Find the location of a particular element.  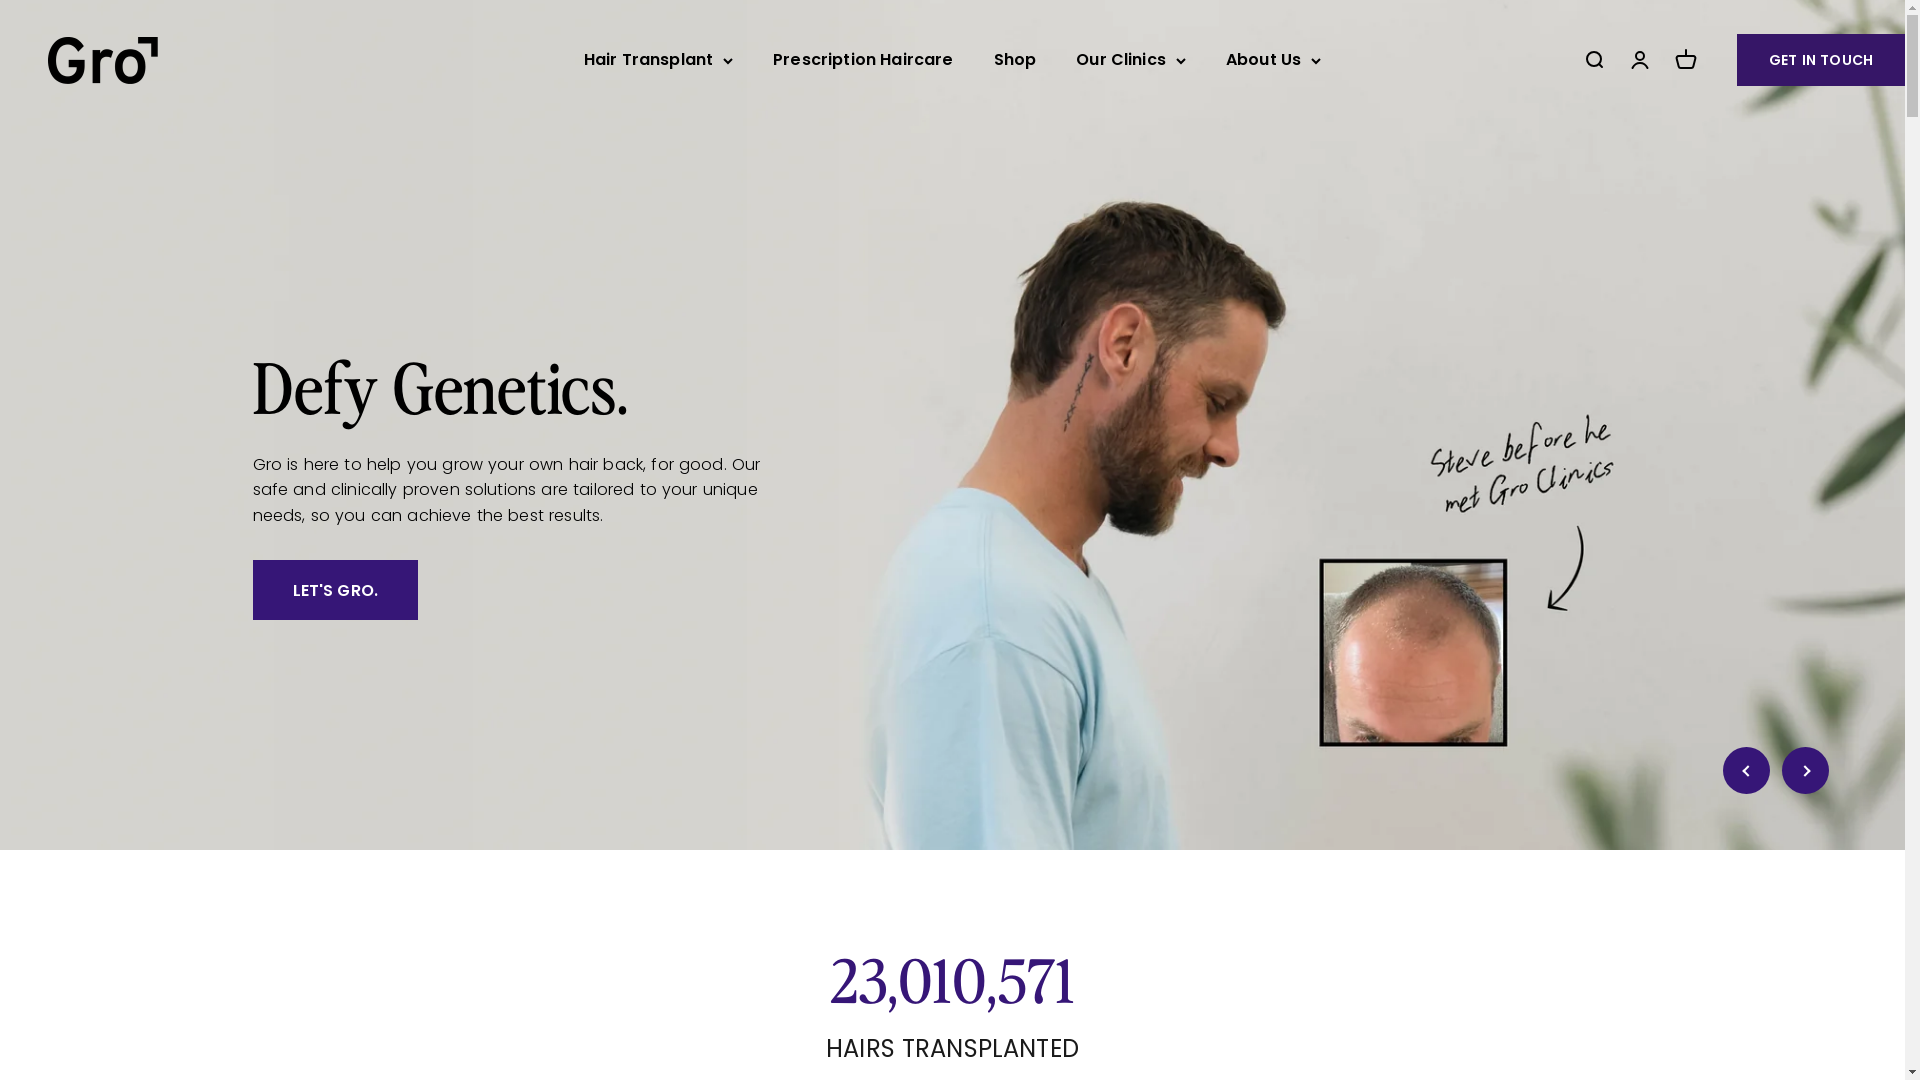

Previous is located at coordinates (1746, 770).